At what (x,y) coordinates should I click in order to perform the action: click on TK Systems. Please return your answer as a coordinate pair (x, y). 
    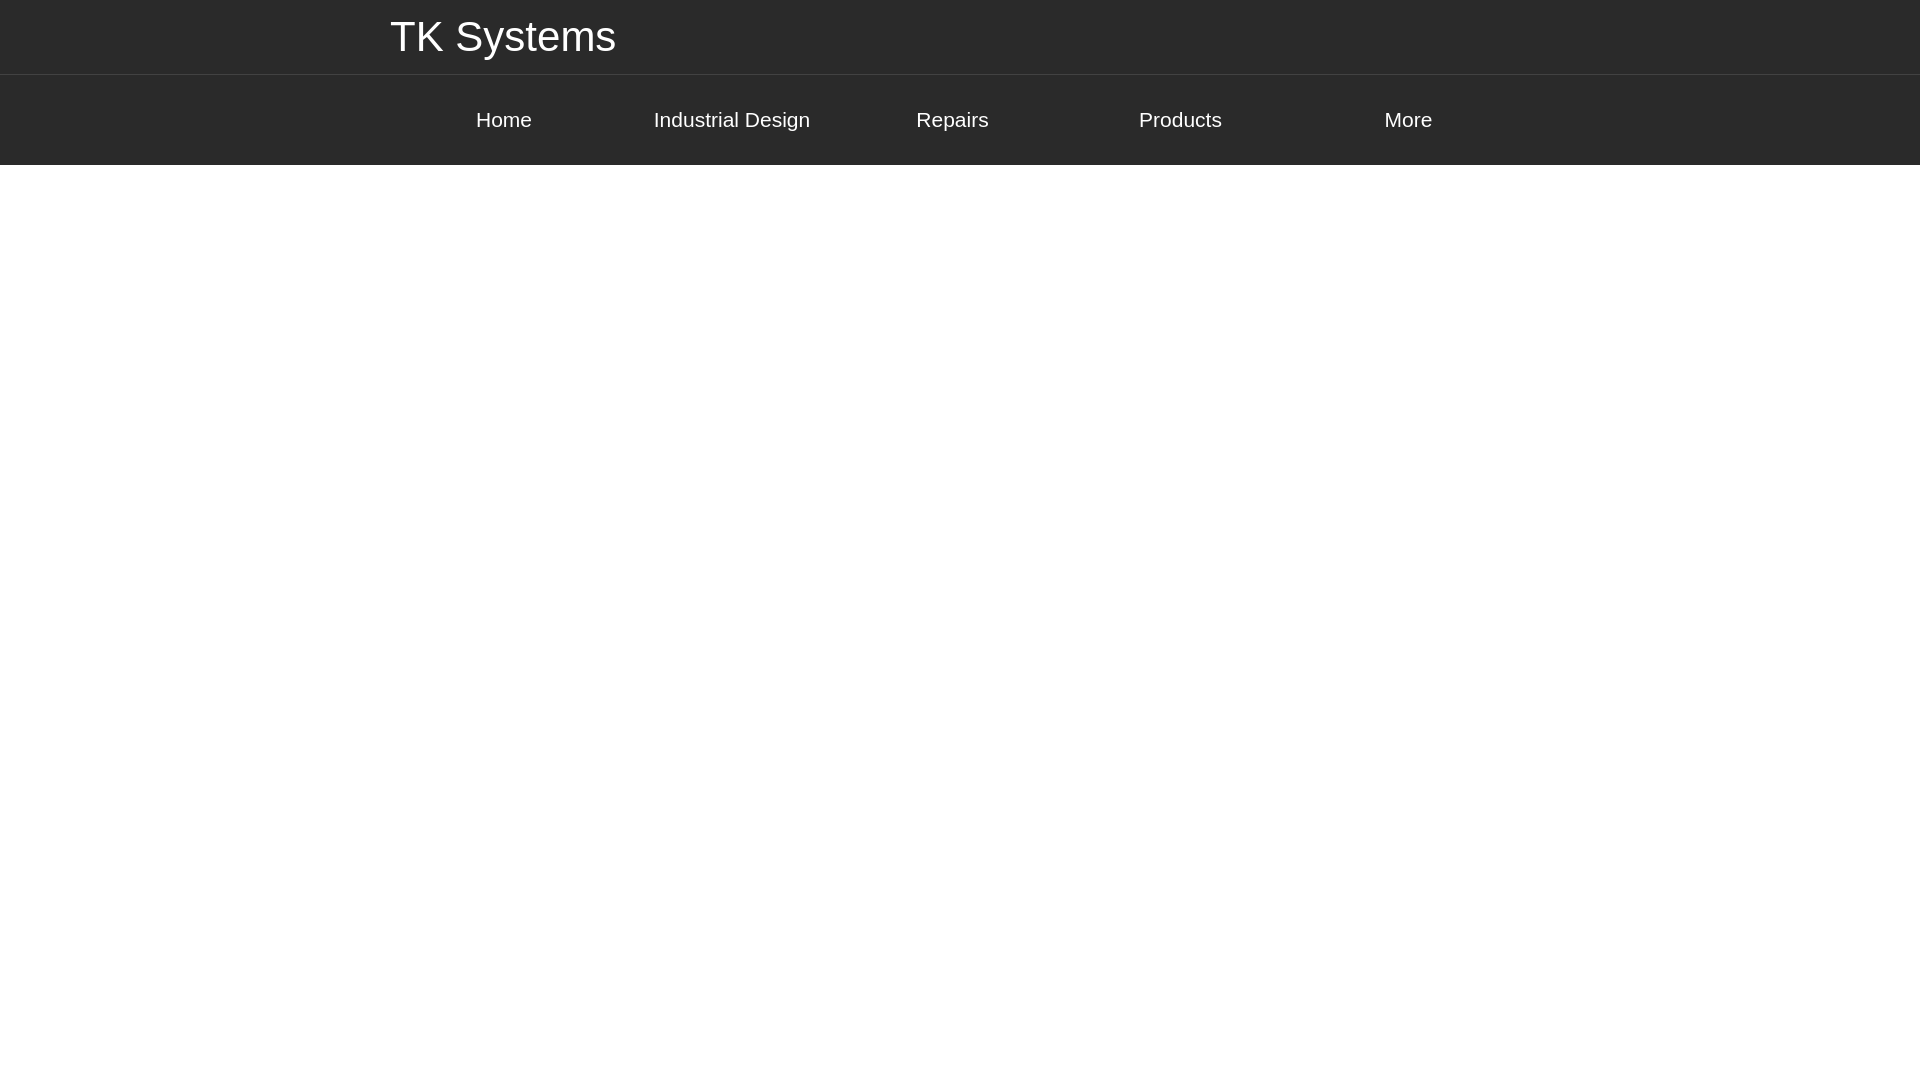
    Looking at the image, I should click on (502, 37).